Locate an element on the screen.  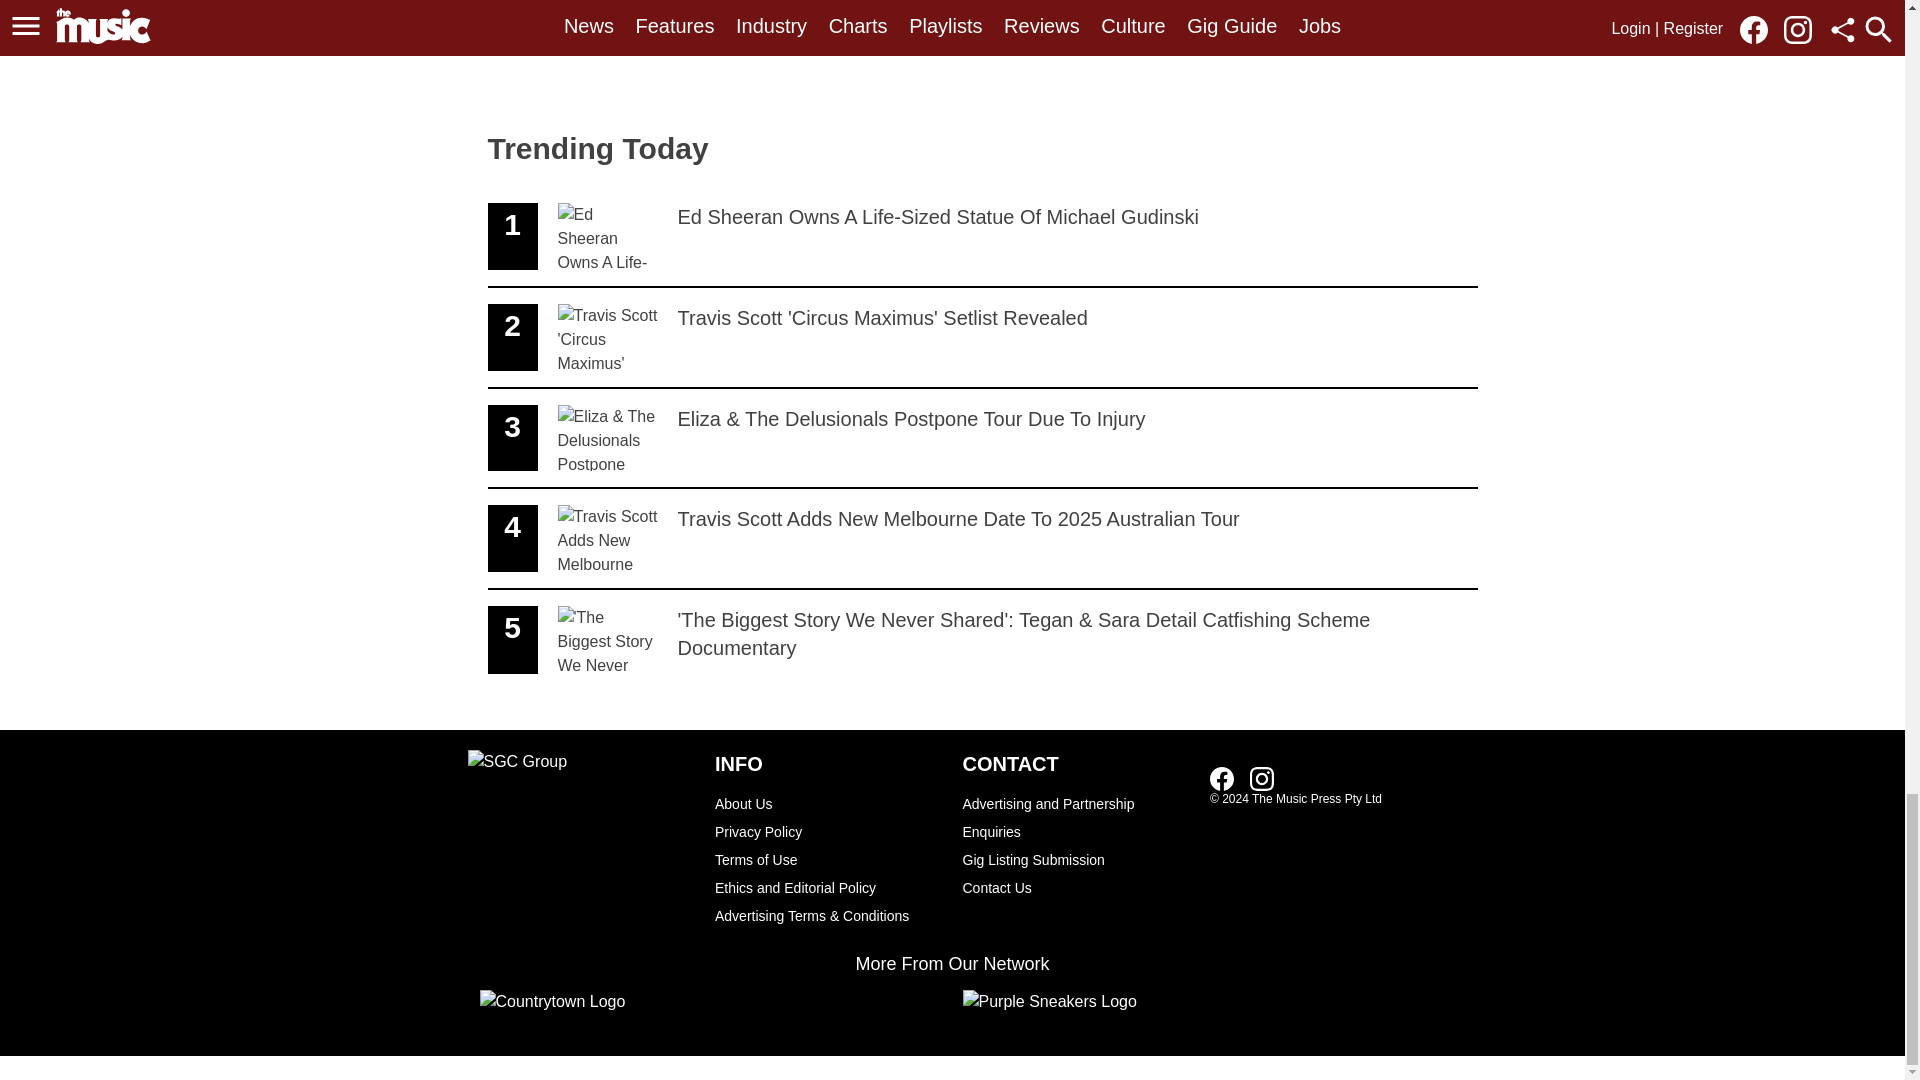
Gig Listing Submission is located at coordinates (1076, 859).